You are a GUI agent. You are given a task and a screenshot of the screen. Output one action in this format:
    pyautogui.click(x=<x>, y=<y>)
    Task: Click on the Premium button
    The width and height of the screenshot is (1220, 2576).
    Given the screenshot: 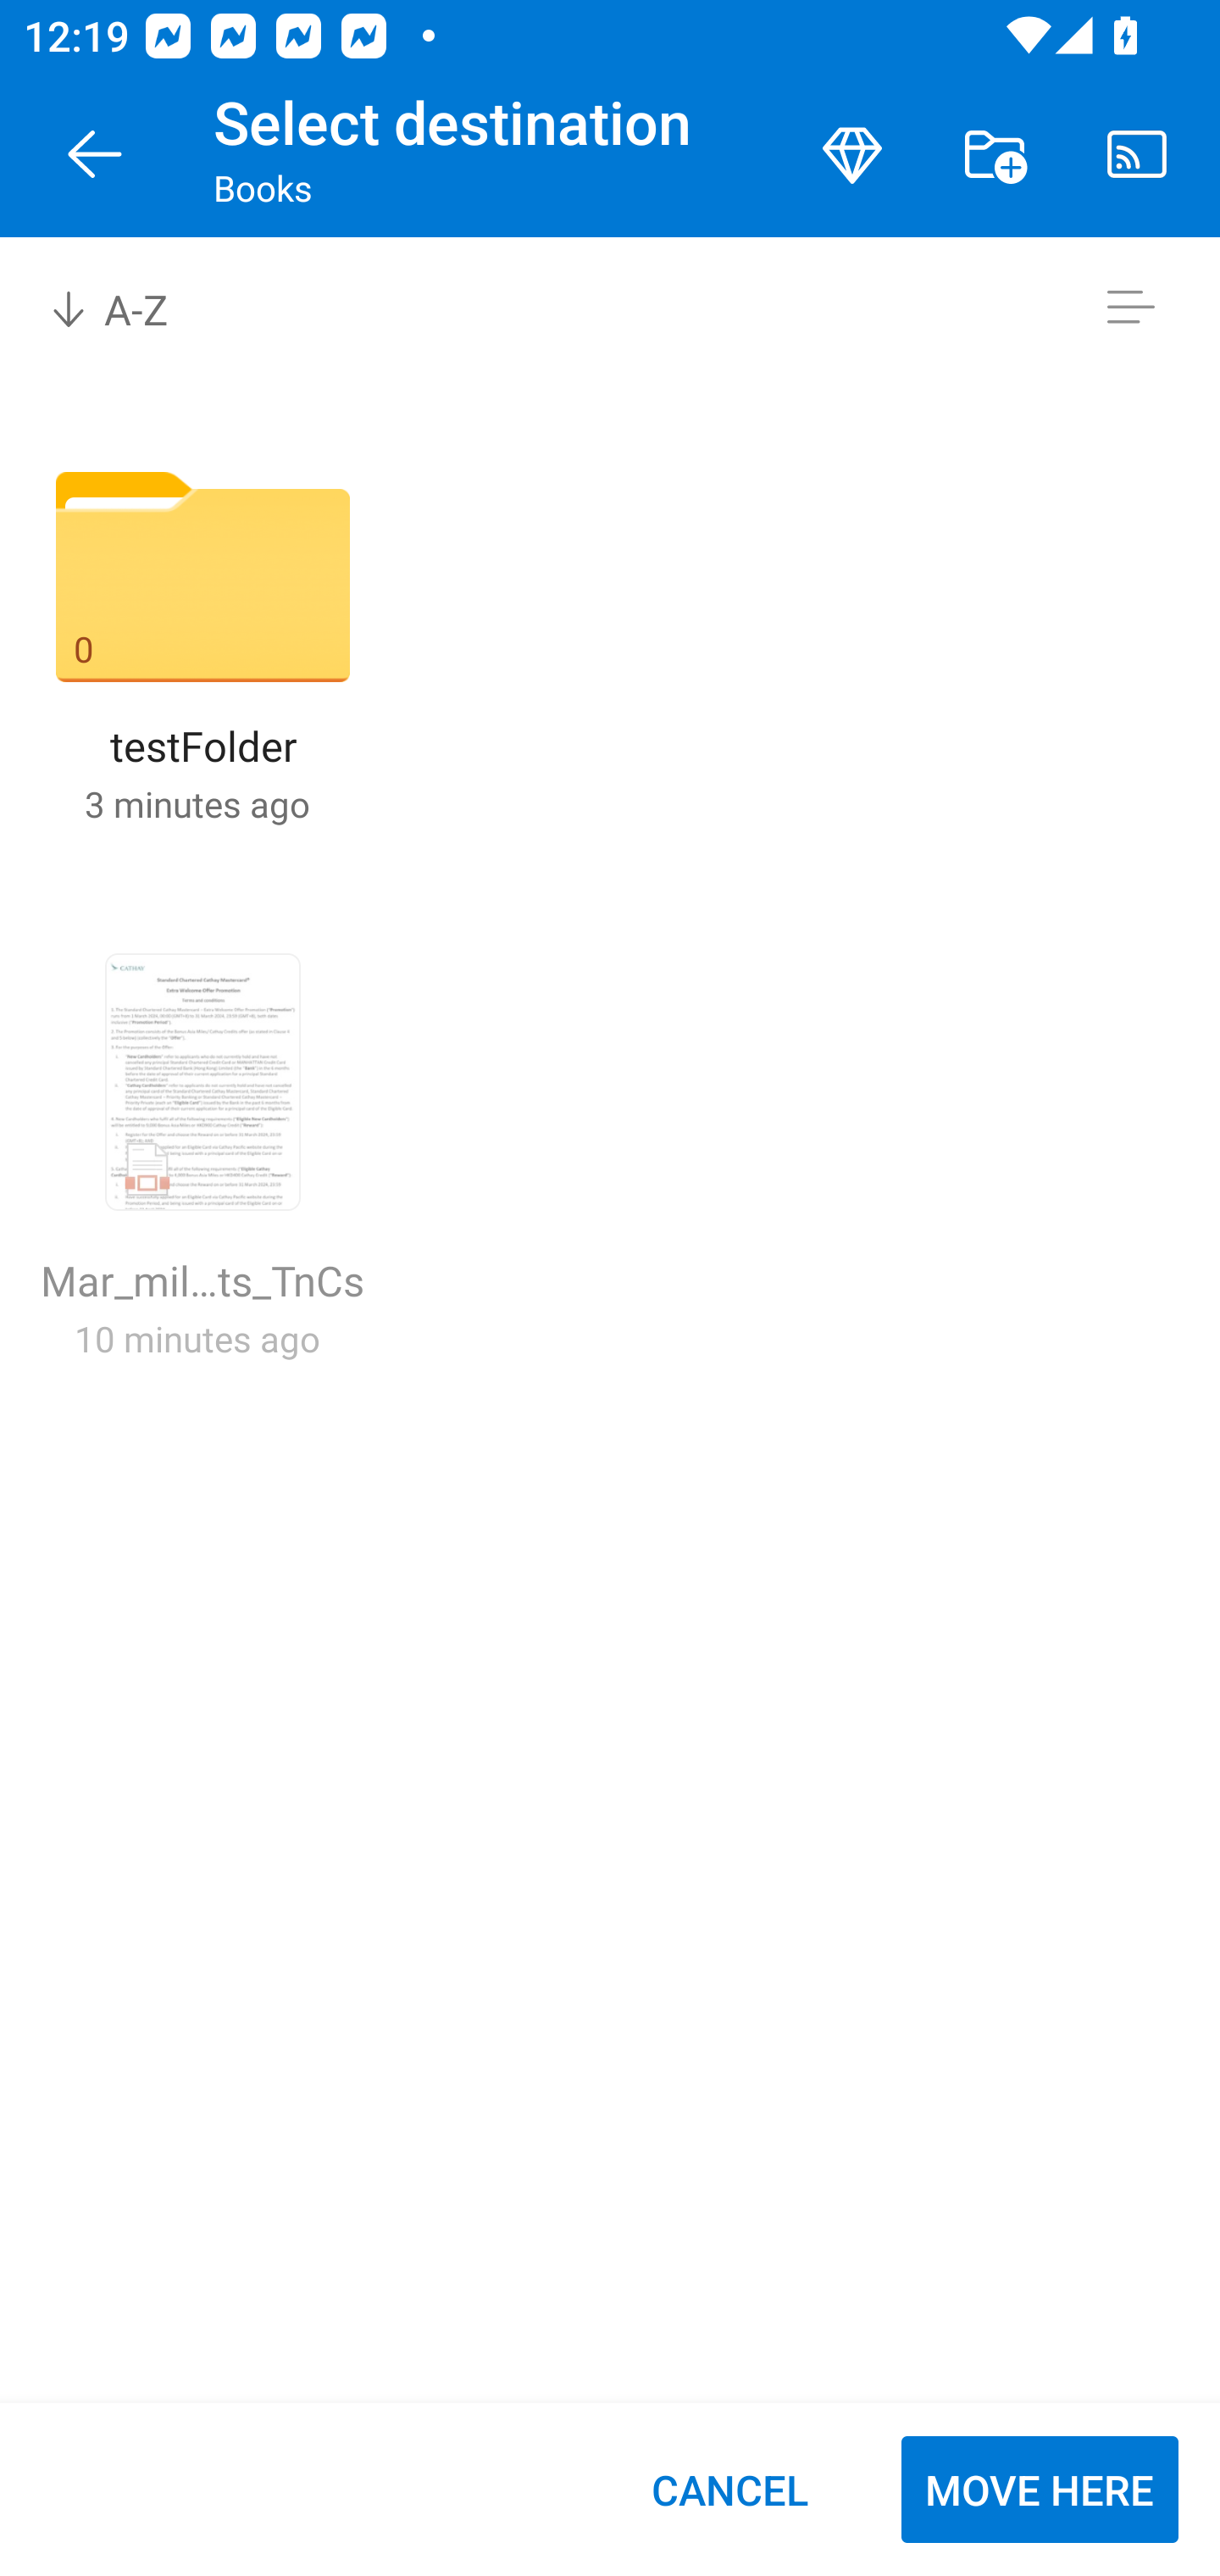 What is the action you would take?
    pyautogui.click(x=852, y=154)
    